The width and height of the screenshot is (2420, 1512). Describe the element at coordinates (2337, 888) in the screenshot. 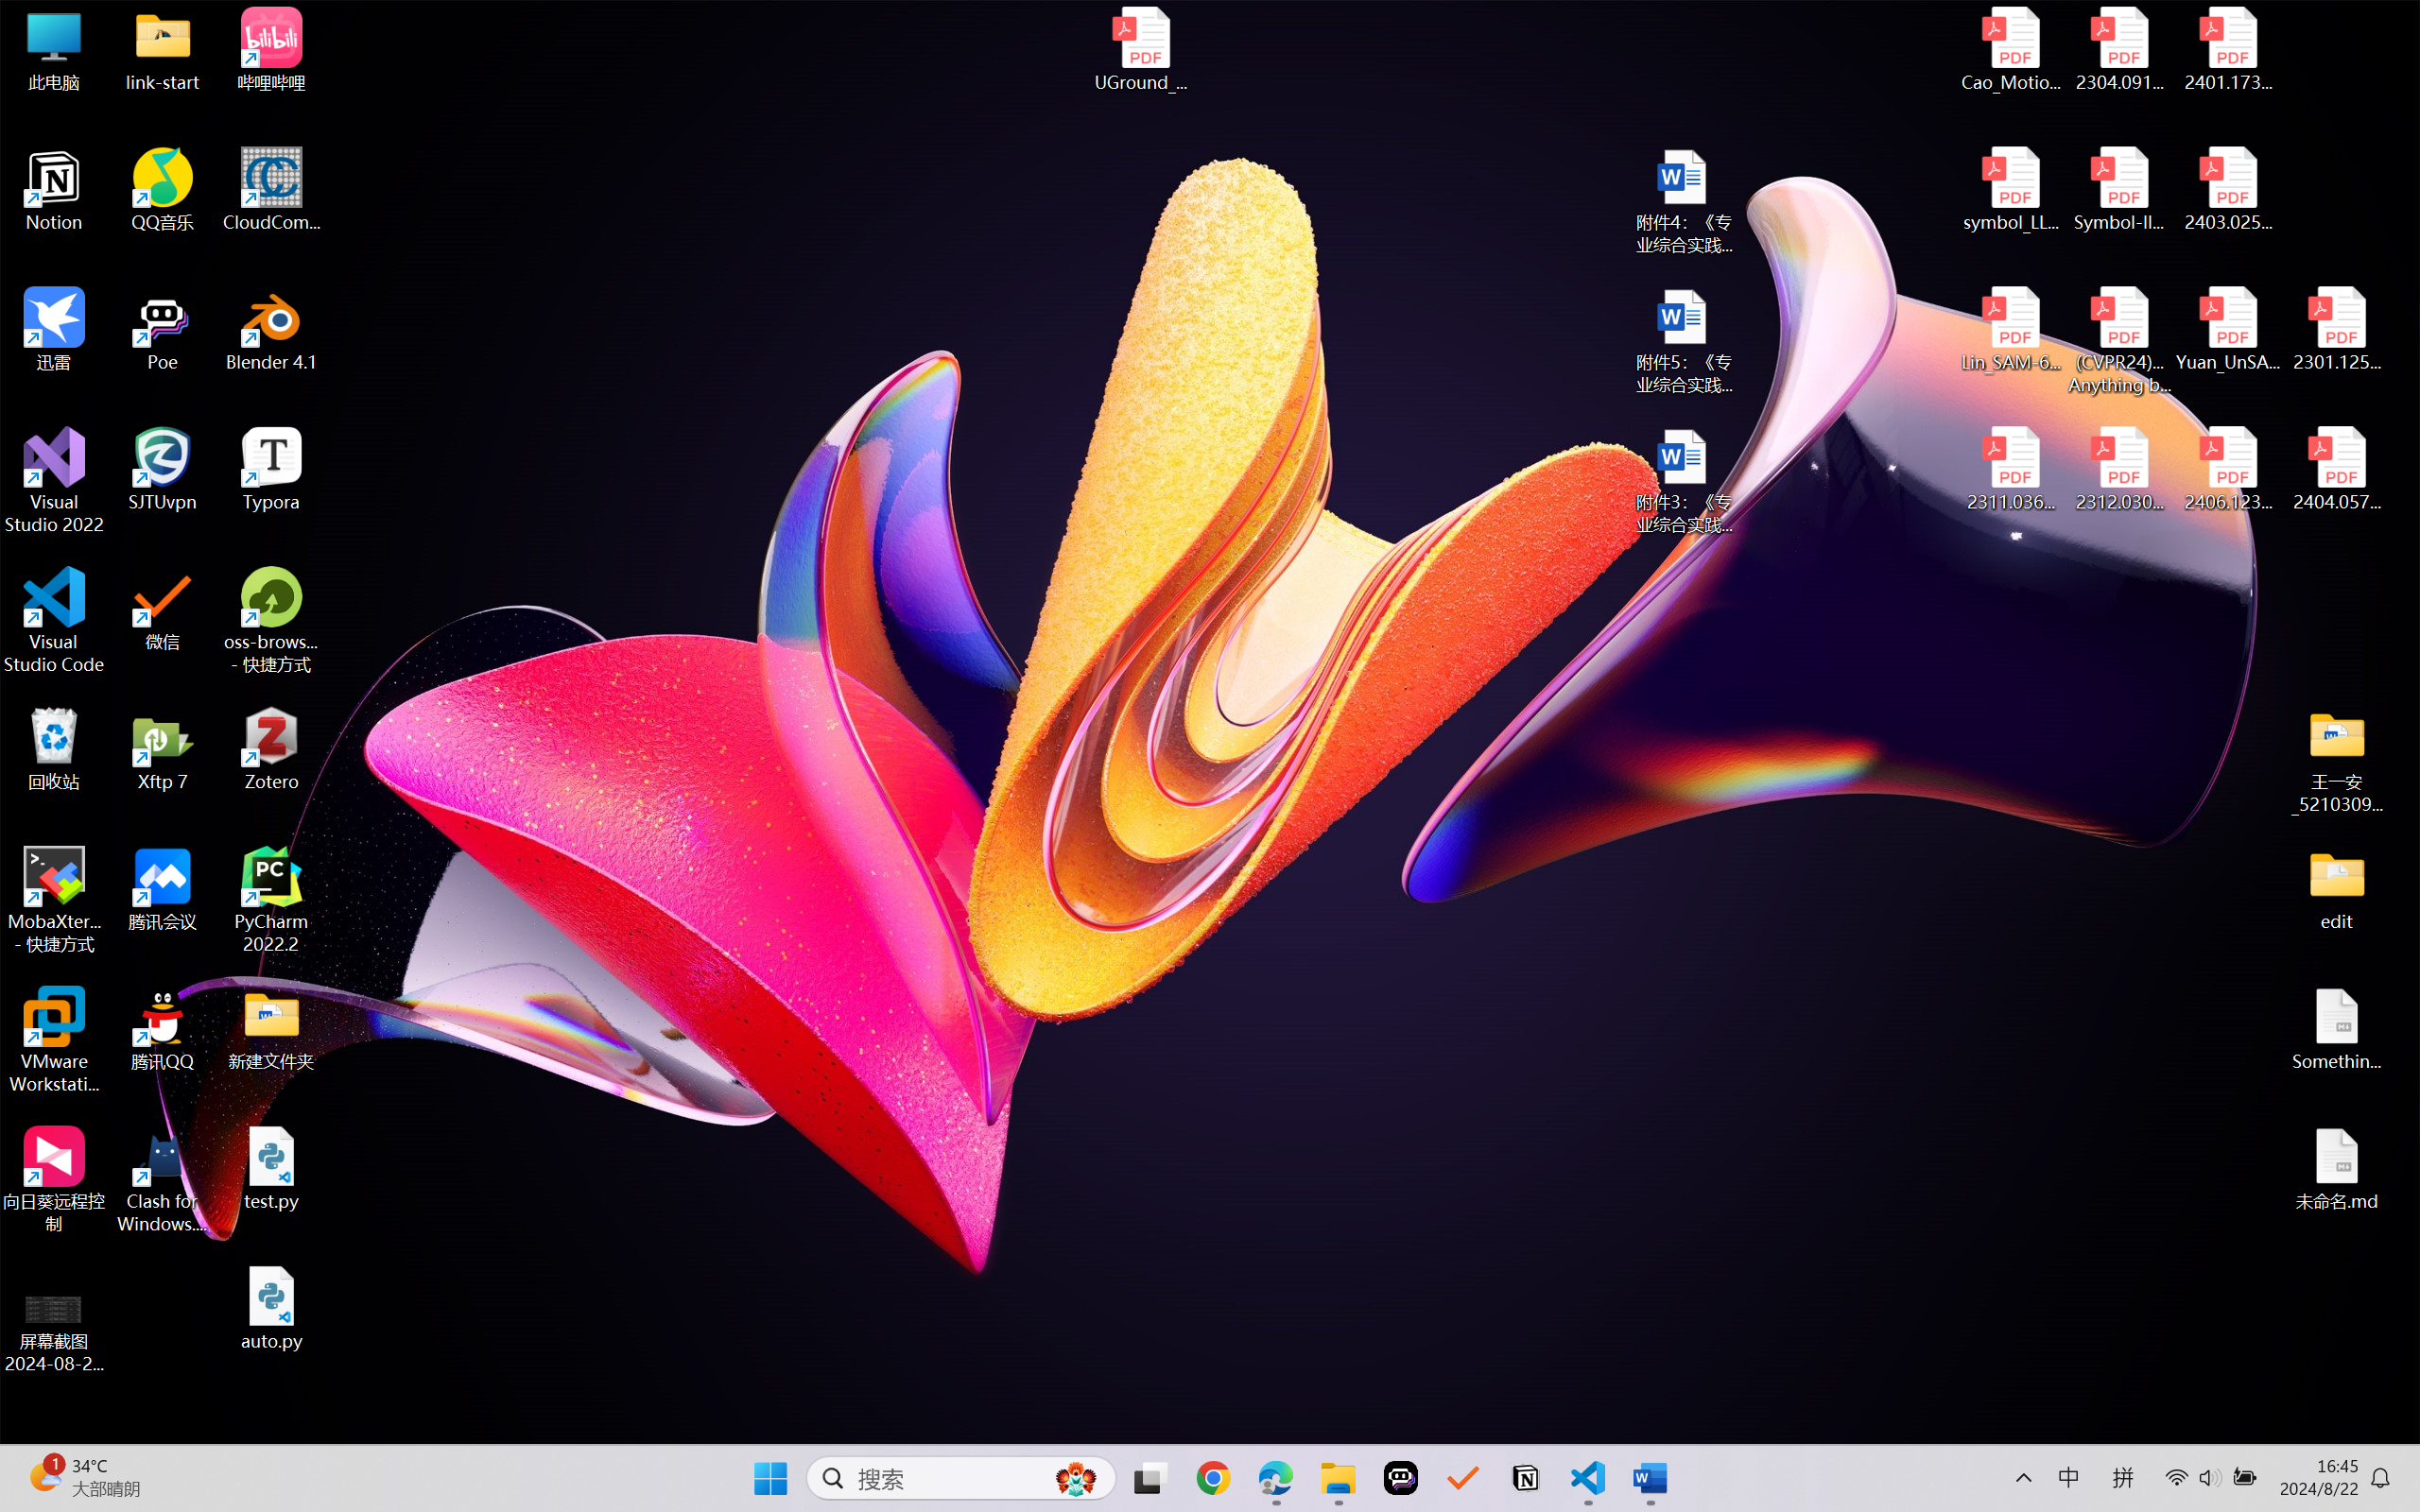

I see `edit` at that location.